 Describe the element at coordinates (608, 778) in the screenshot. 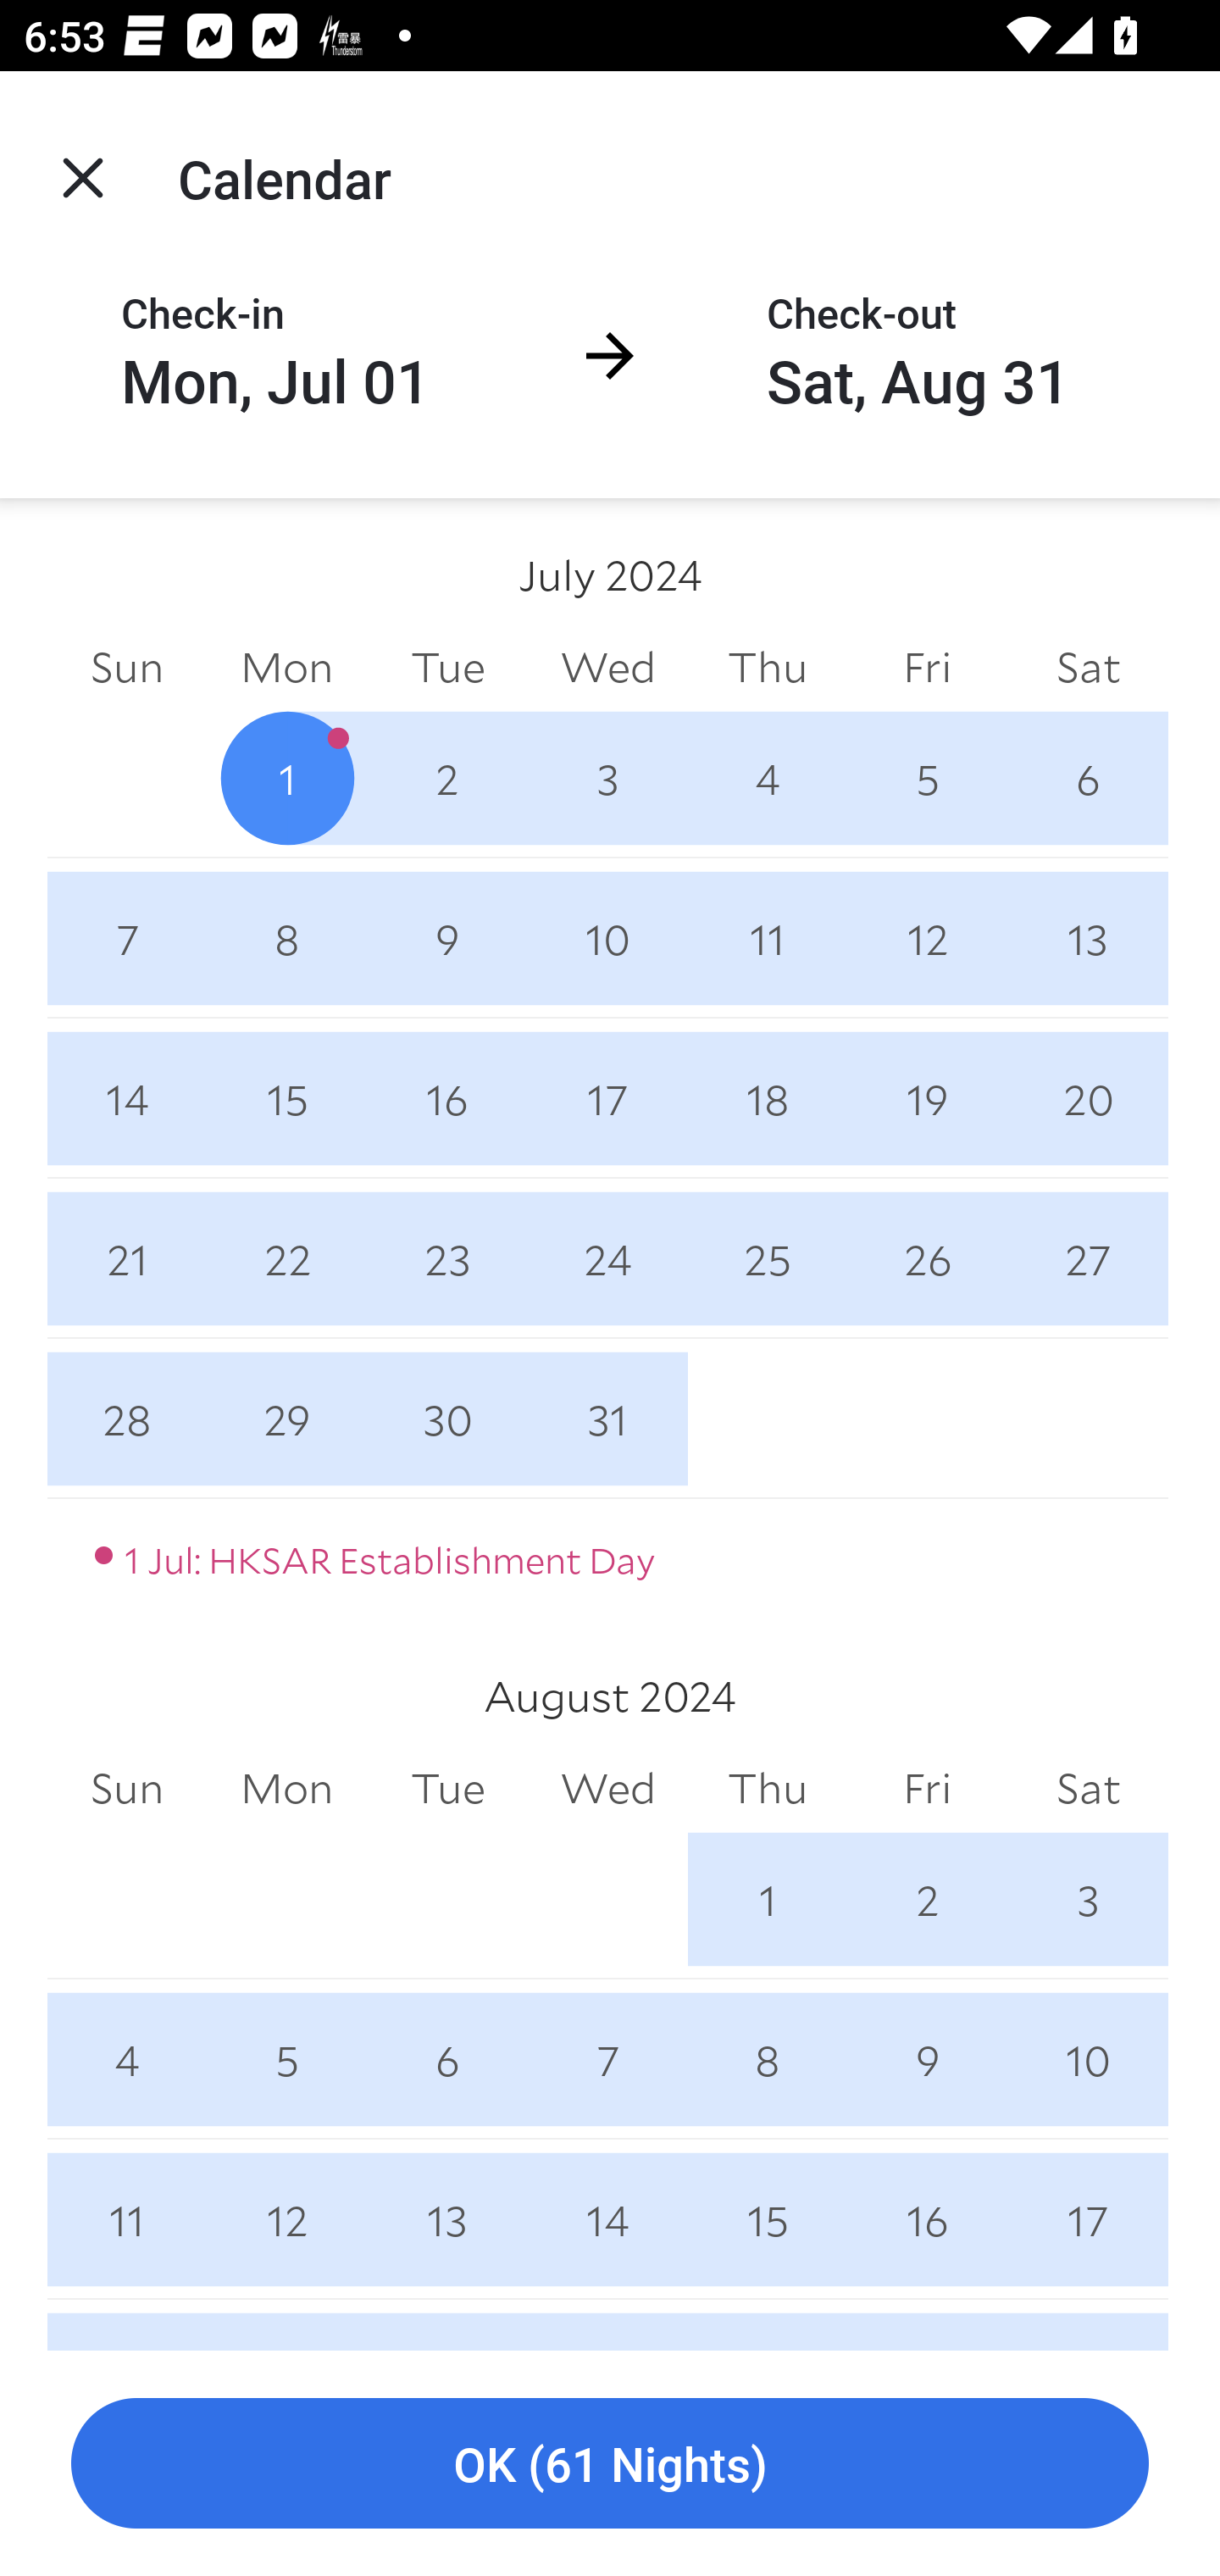

I see `3 3 July 2024` at that location.